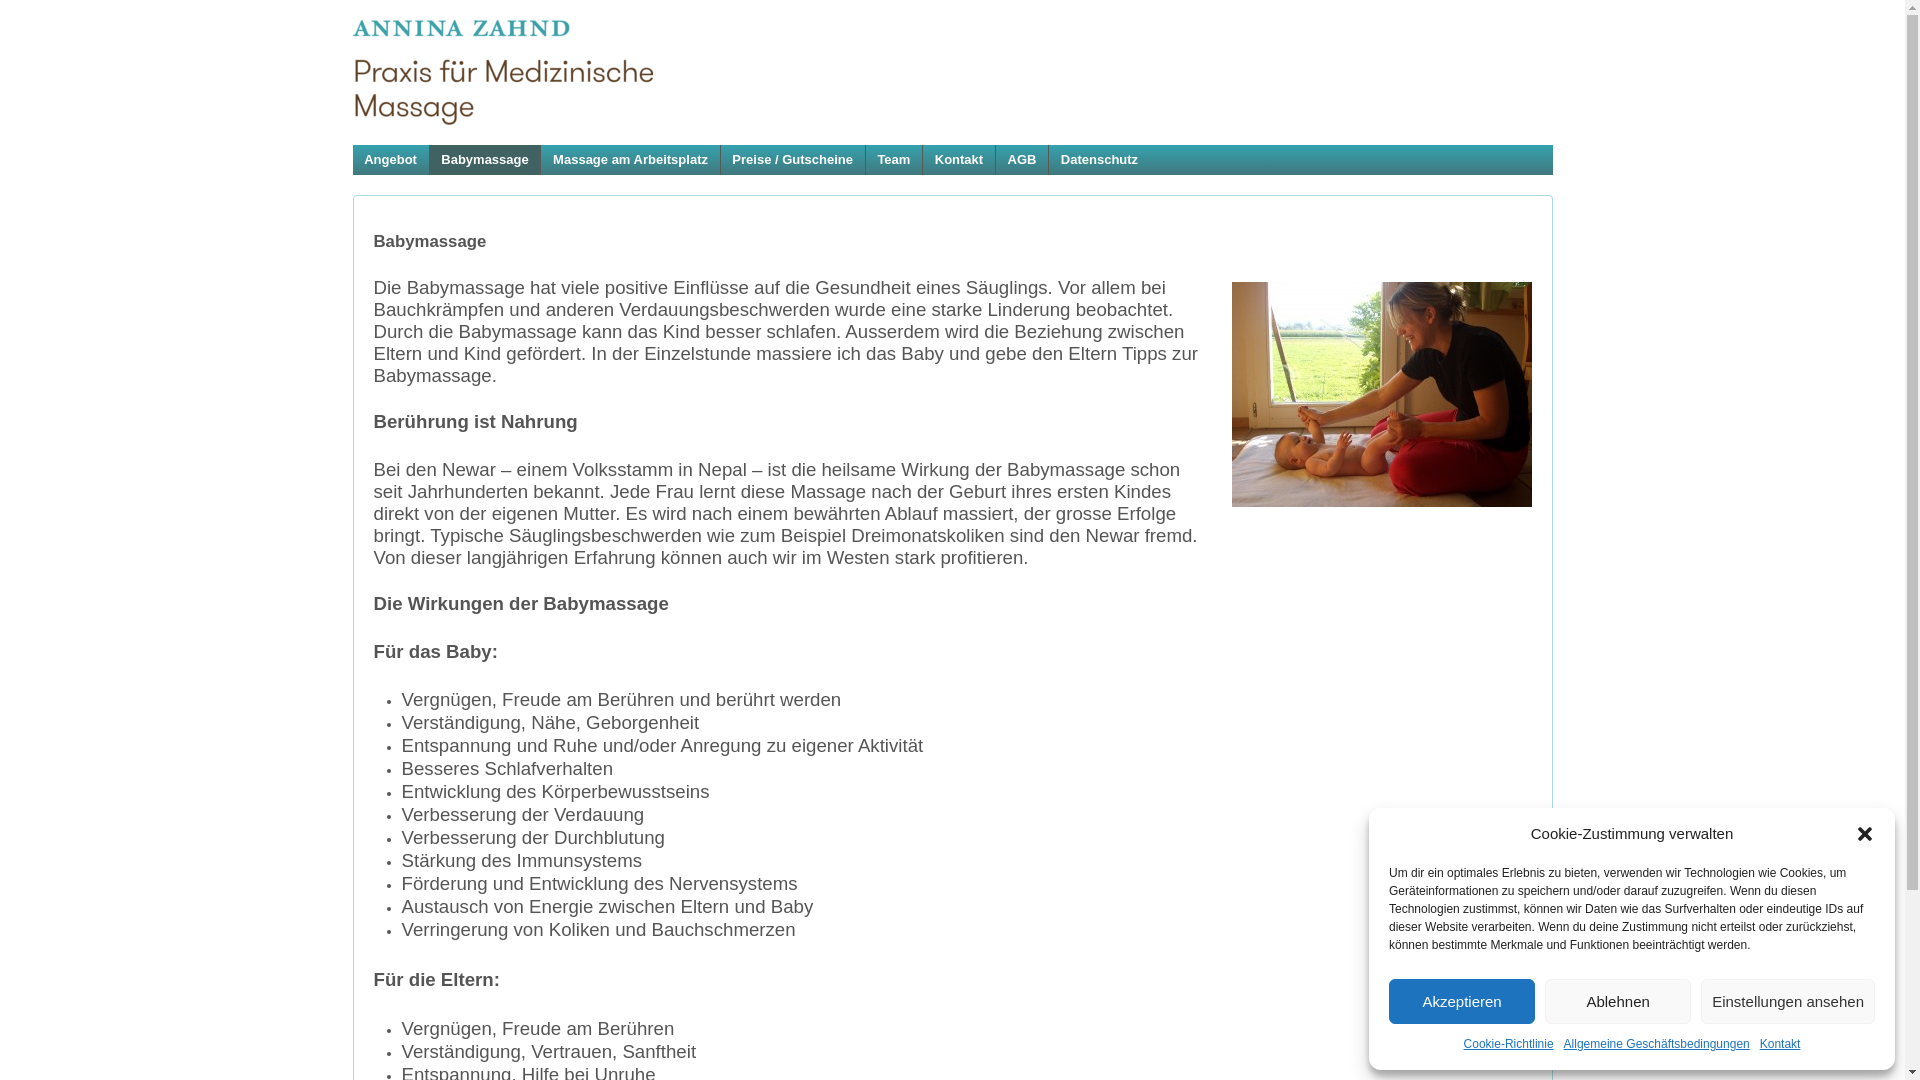 The height and width of the screenshot is (1080, 1920). What do you see at coordinates (894, 160) in the screenshot?
I see `Team` at bounding box center [894, 160].